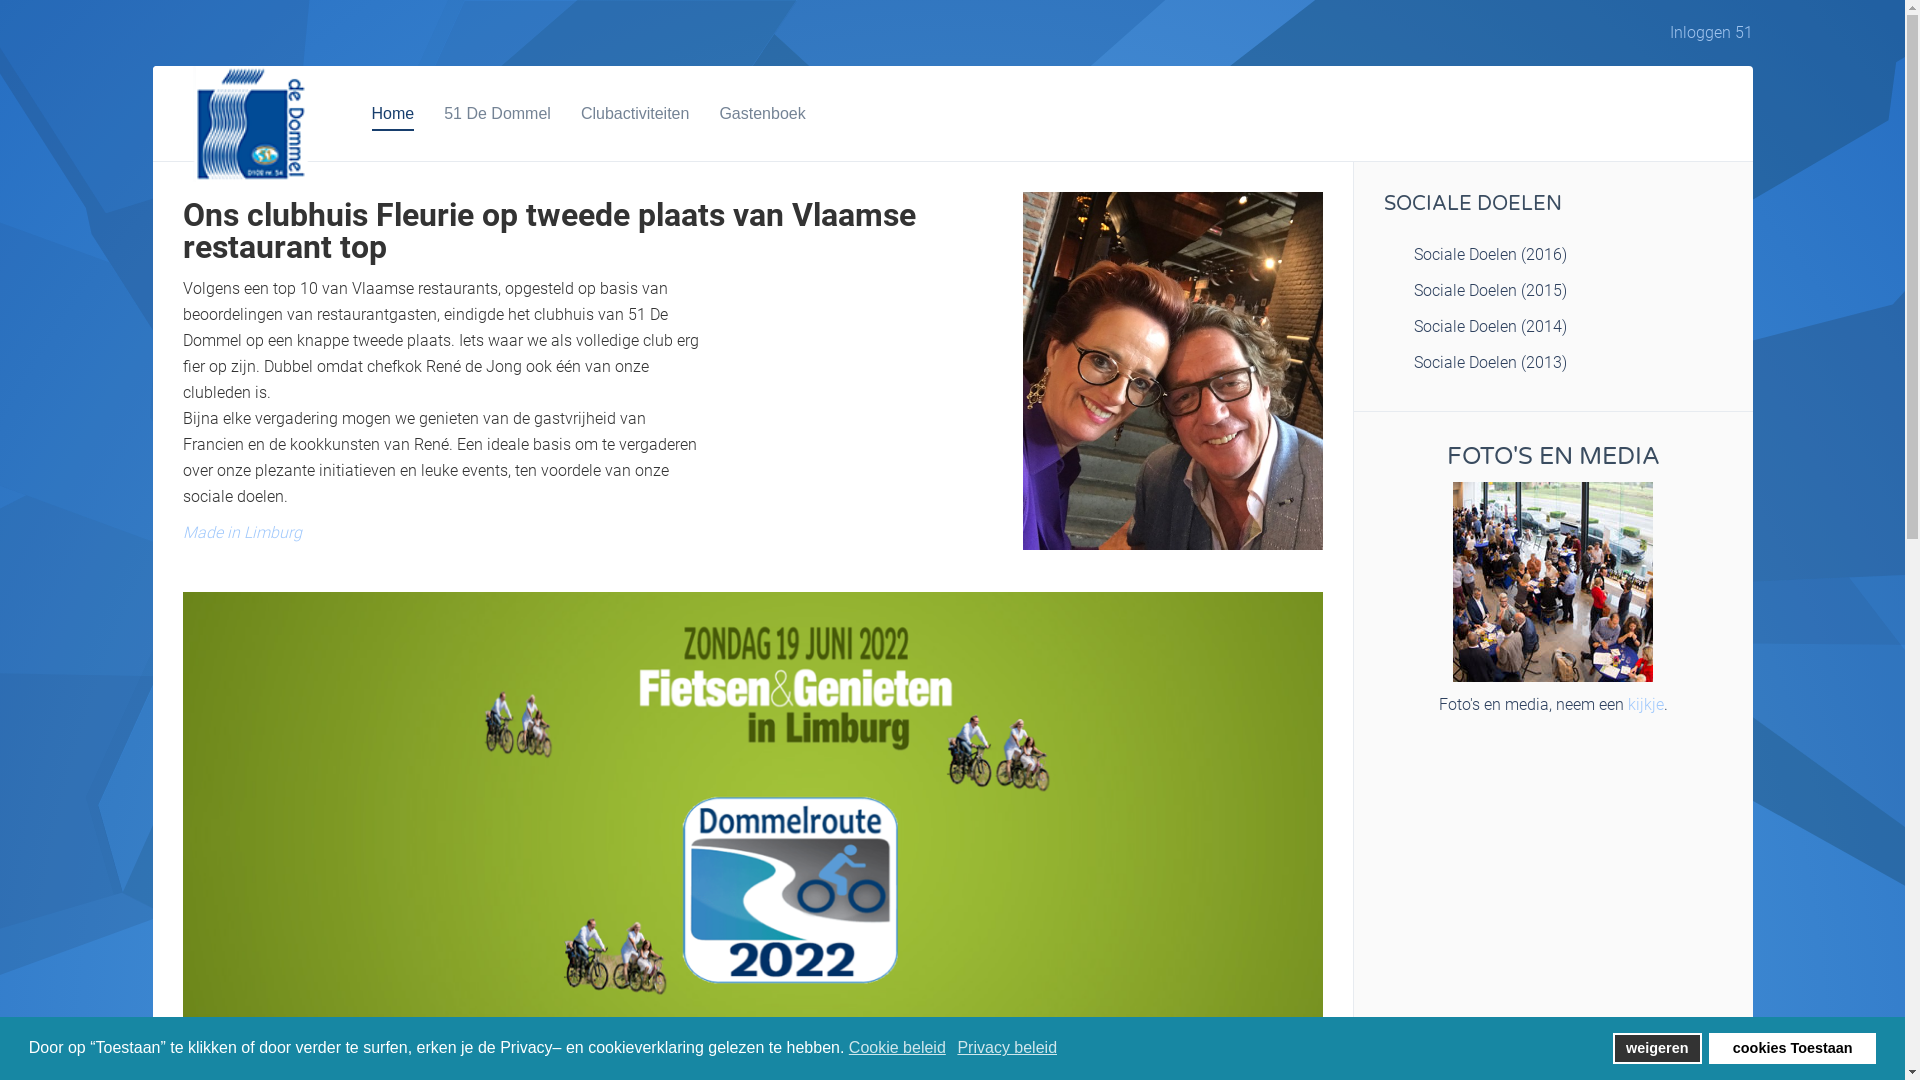 The width and height of the screenshot is (1920, 1080). Describe the element at coordinates (636, 114) in the screenshot. I see `Clubactiviteiten` at that location.